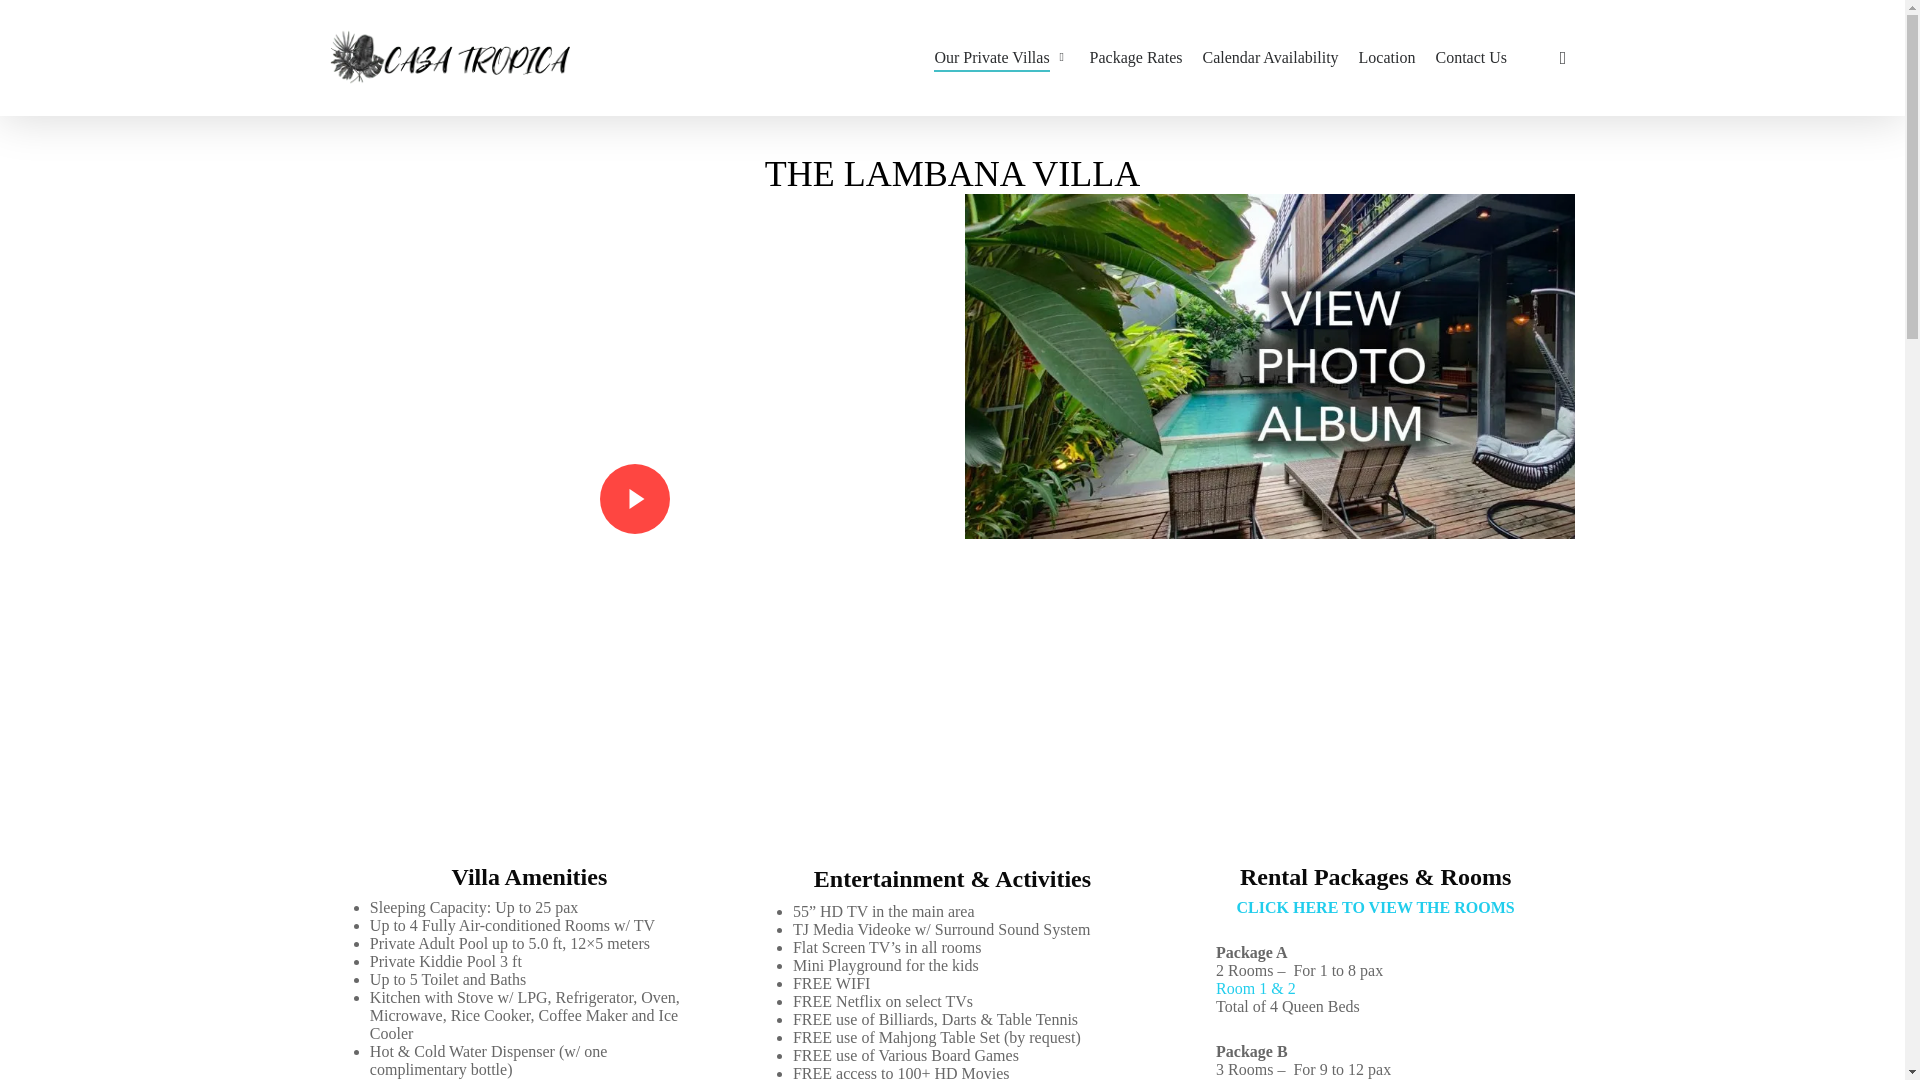  Describe the element at coordinates (1562, 58) in the screenshot. I see `search` at that location.